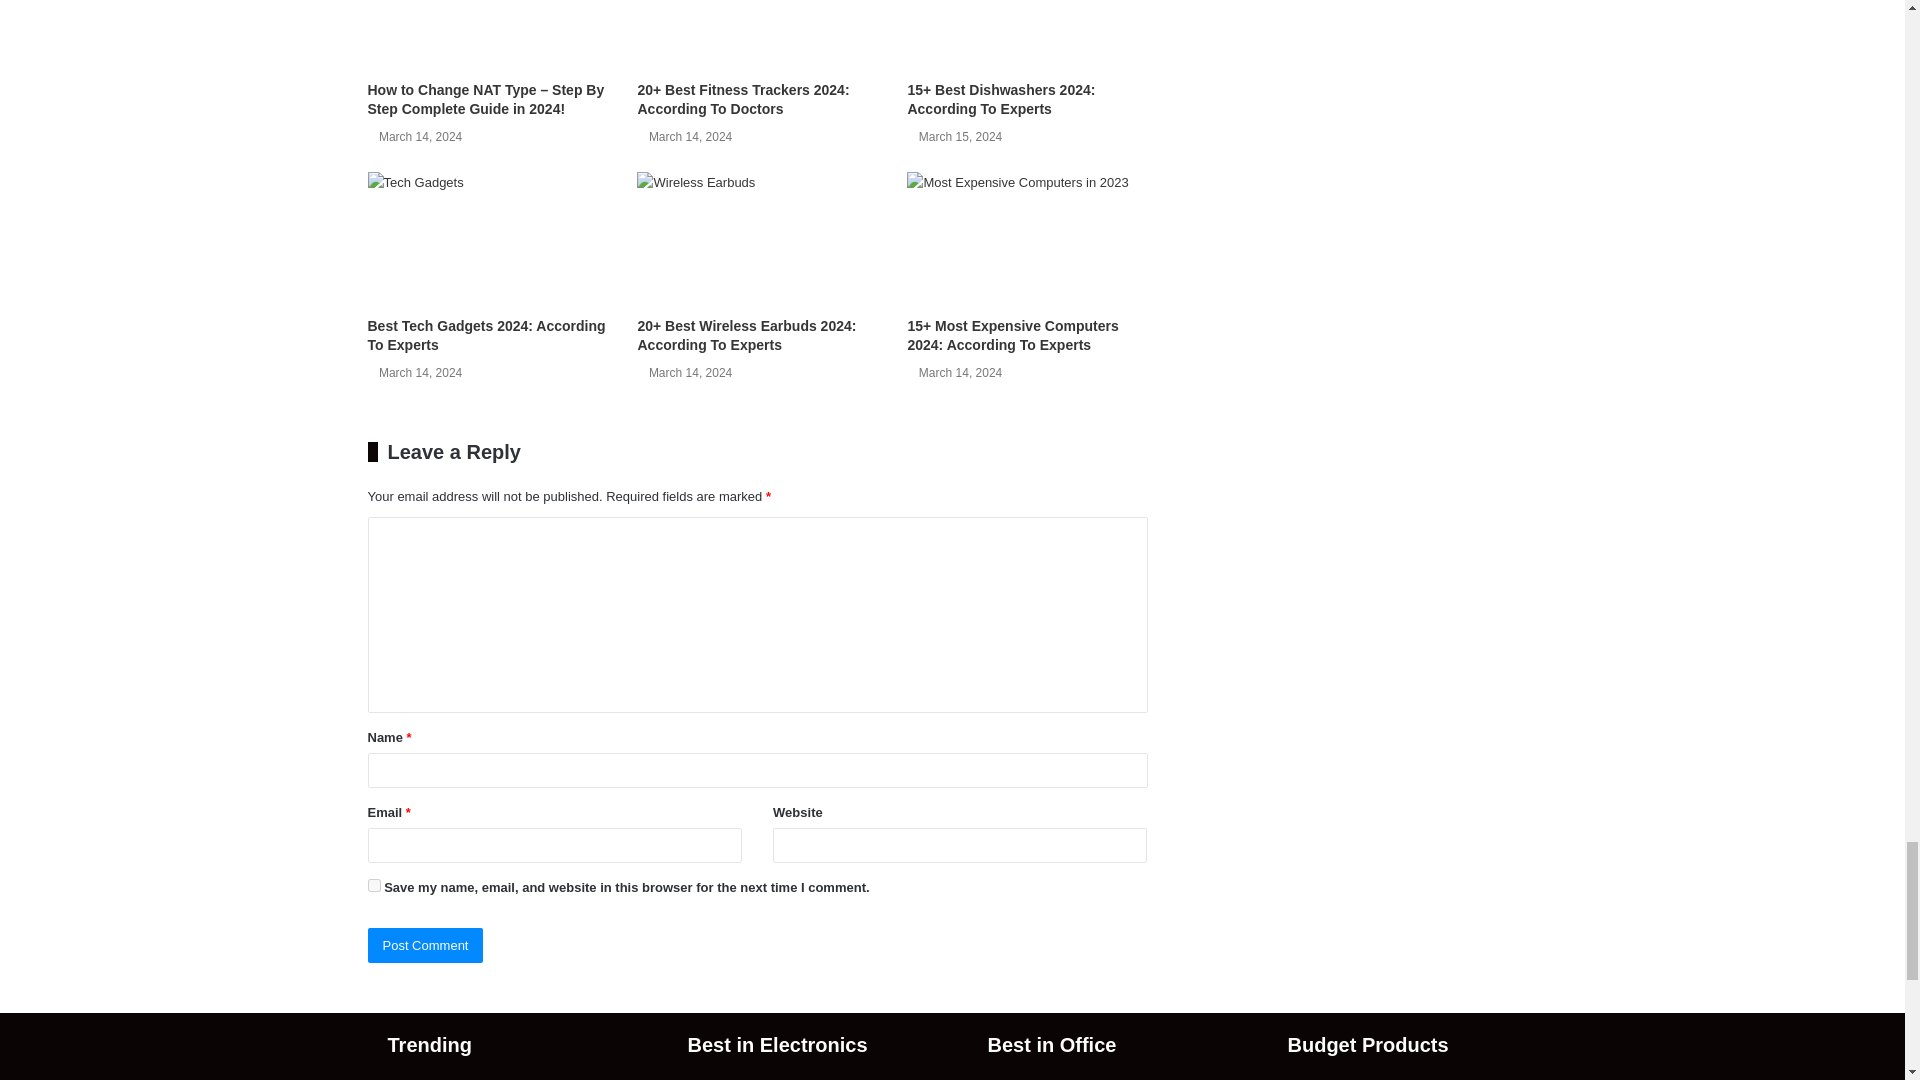  I want to click on Best Tech Gadgets 2024: According To Experts, so click(487, 335).